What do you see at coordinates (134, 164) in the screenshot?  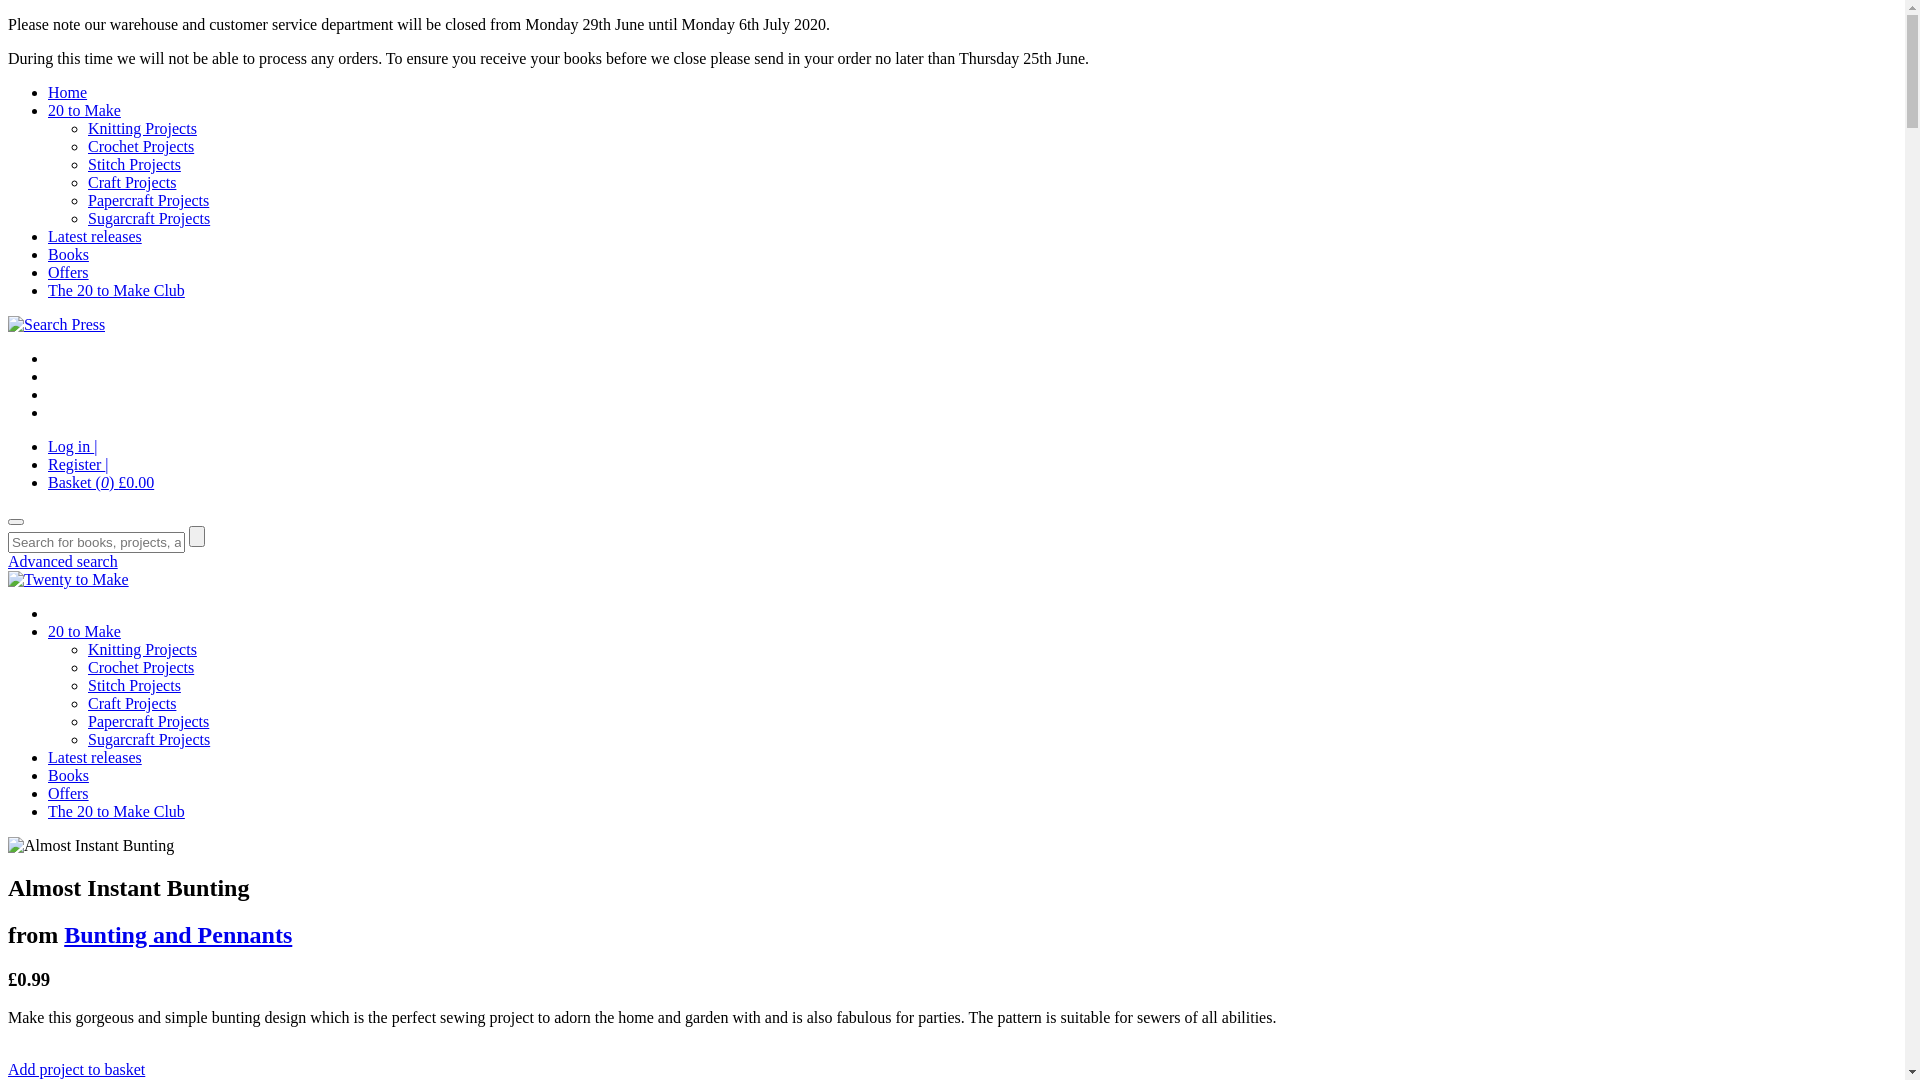 I see `Stitch Projects` at bounding box center [134, 164].